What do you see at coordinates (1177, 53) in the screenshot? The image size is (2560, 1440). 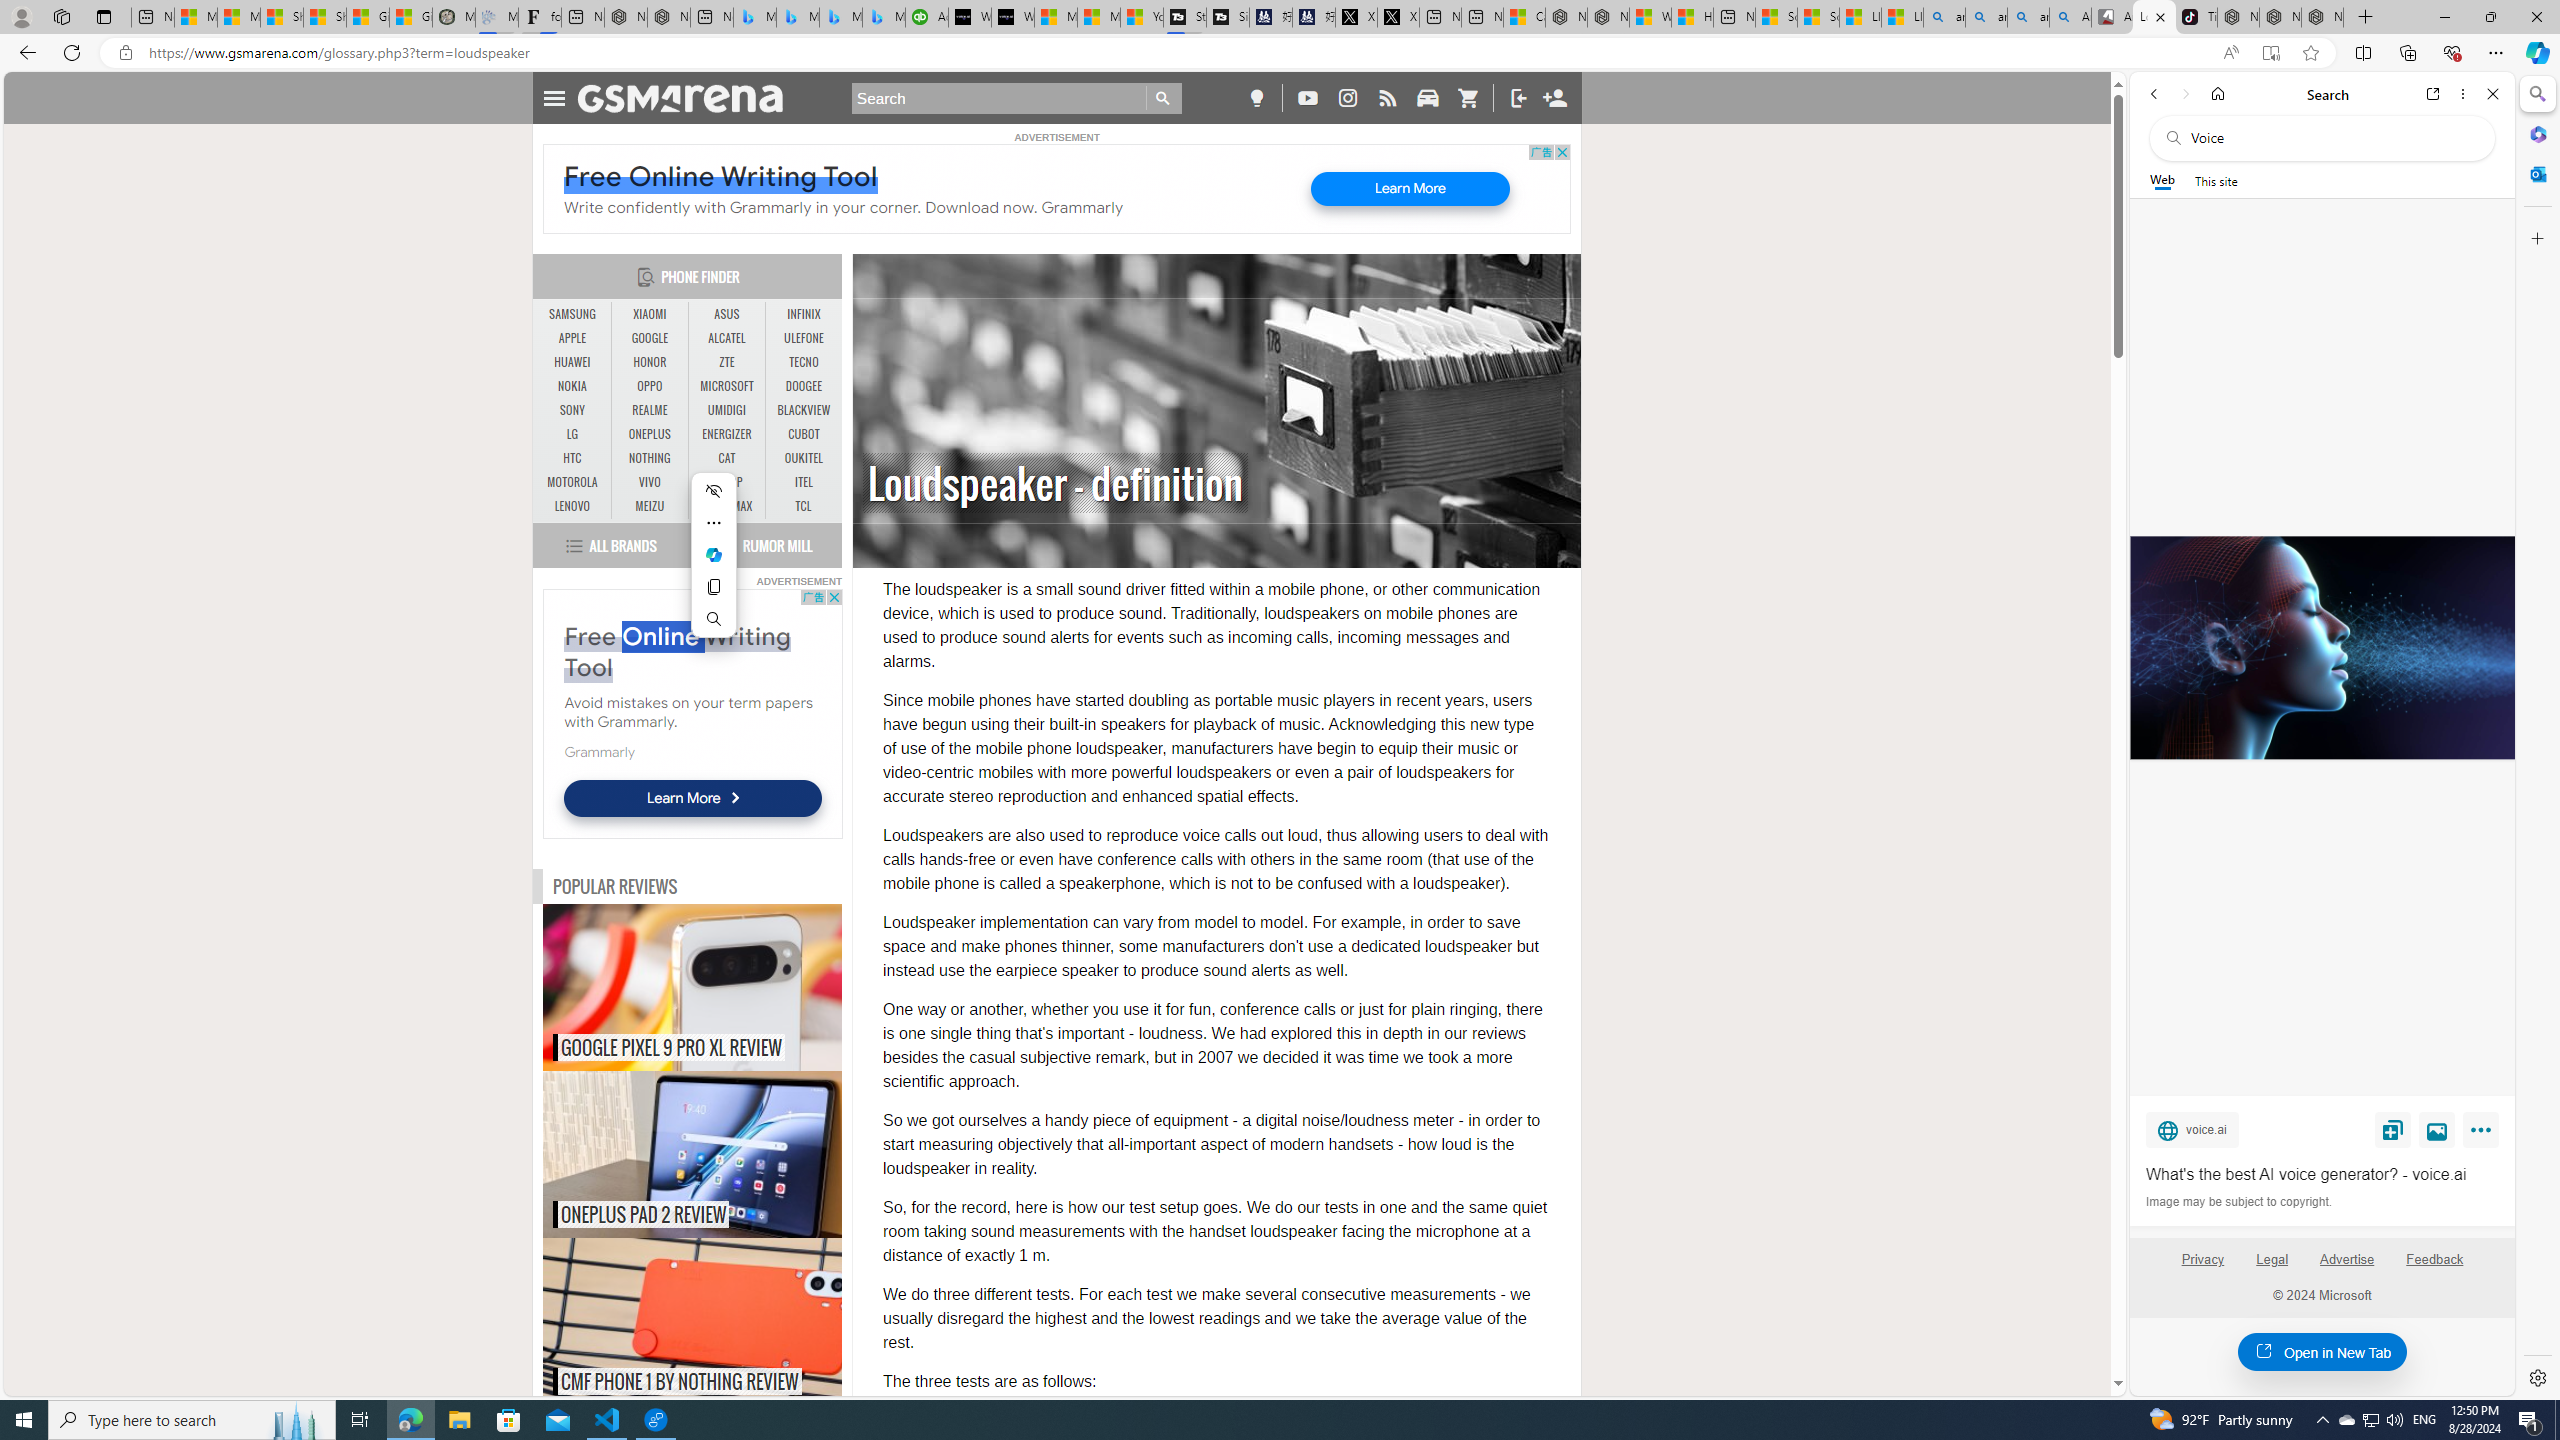 I see `Address and search bar` at bounding box center [1177, 53].